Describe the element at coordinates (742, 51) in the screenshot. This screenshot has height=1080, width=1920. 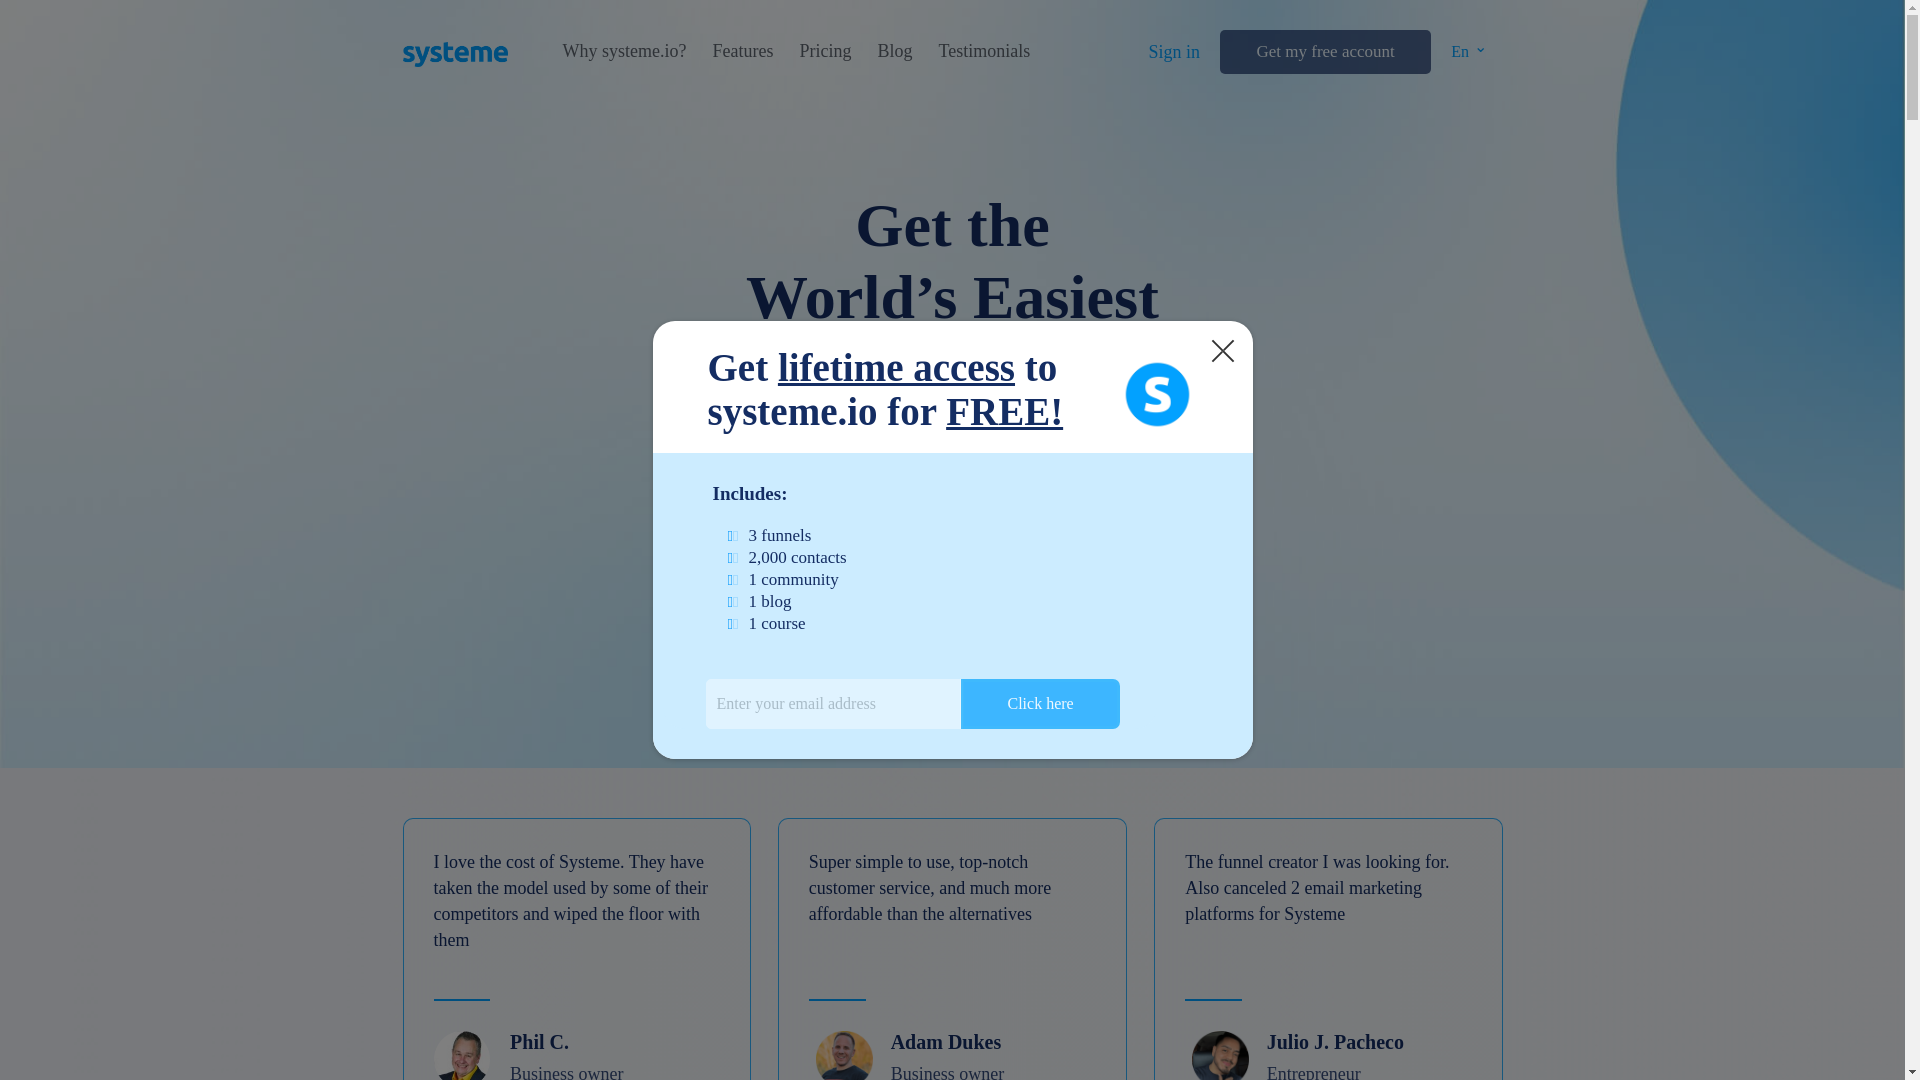
I see `Features` at that location.